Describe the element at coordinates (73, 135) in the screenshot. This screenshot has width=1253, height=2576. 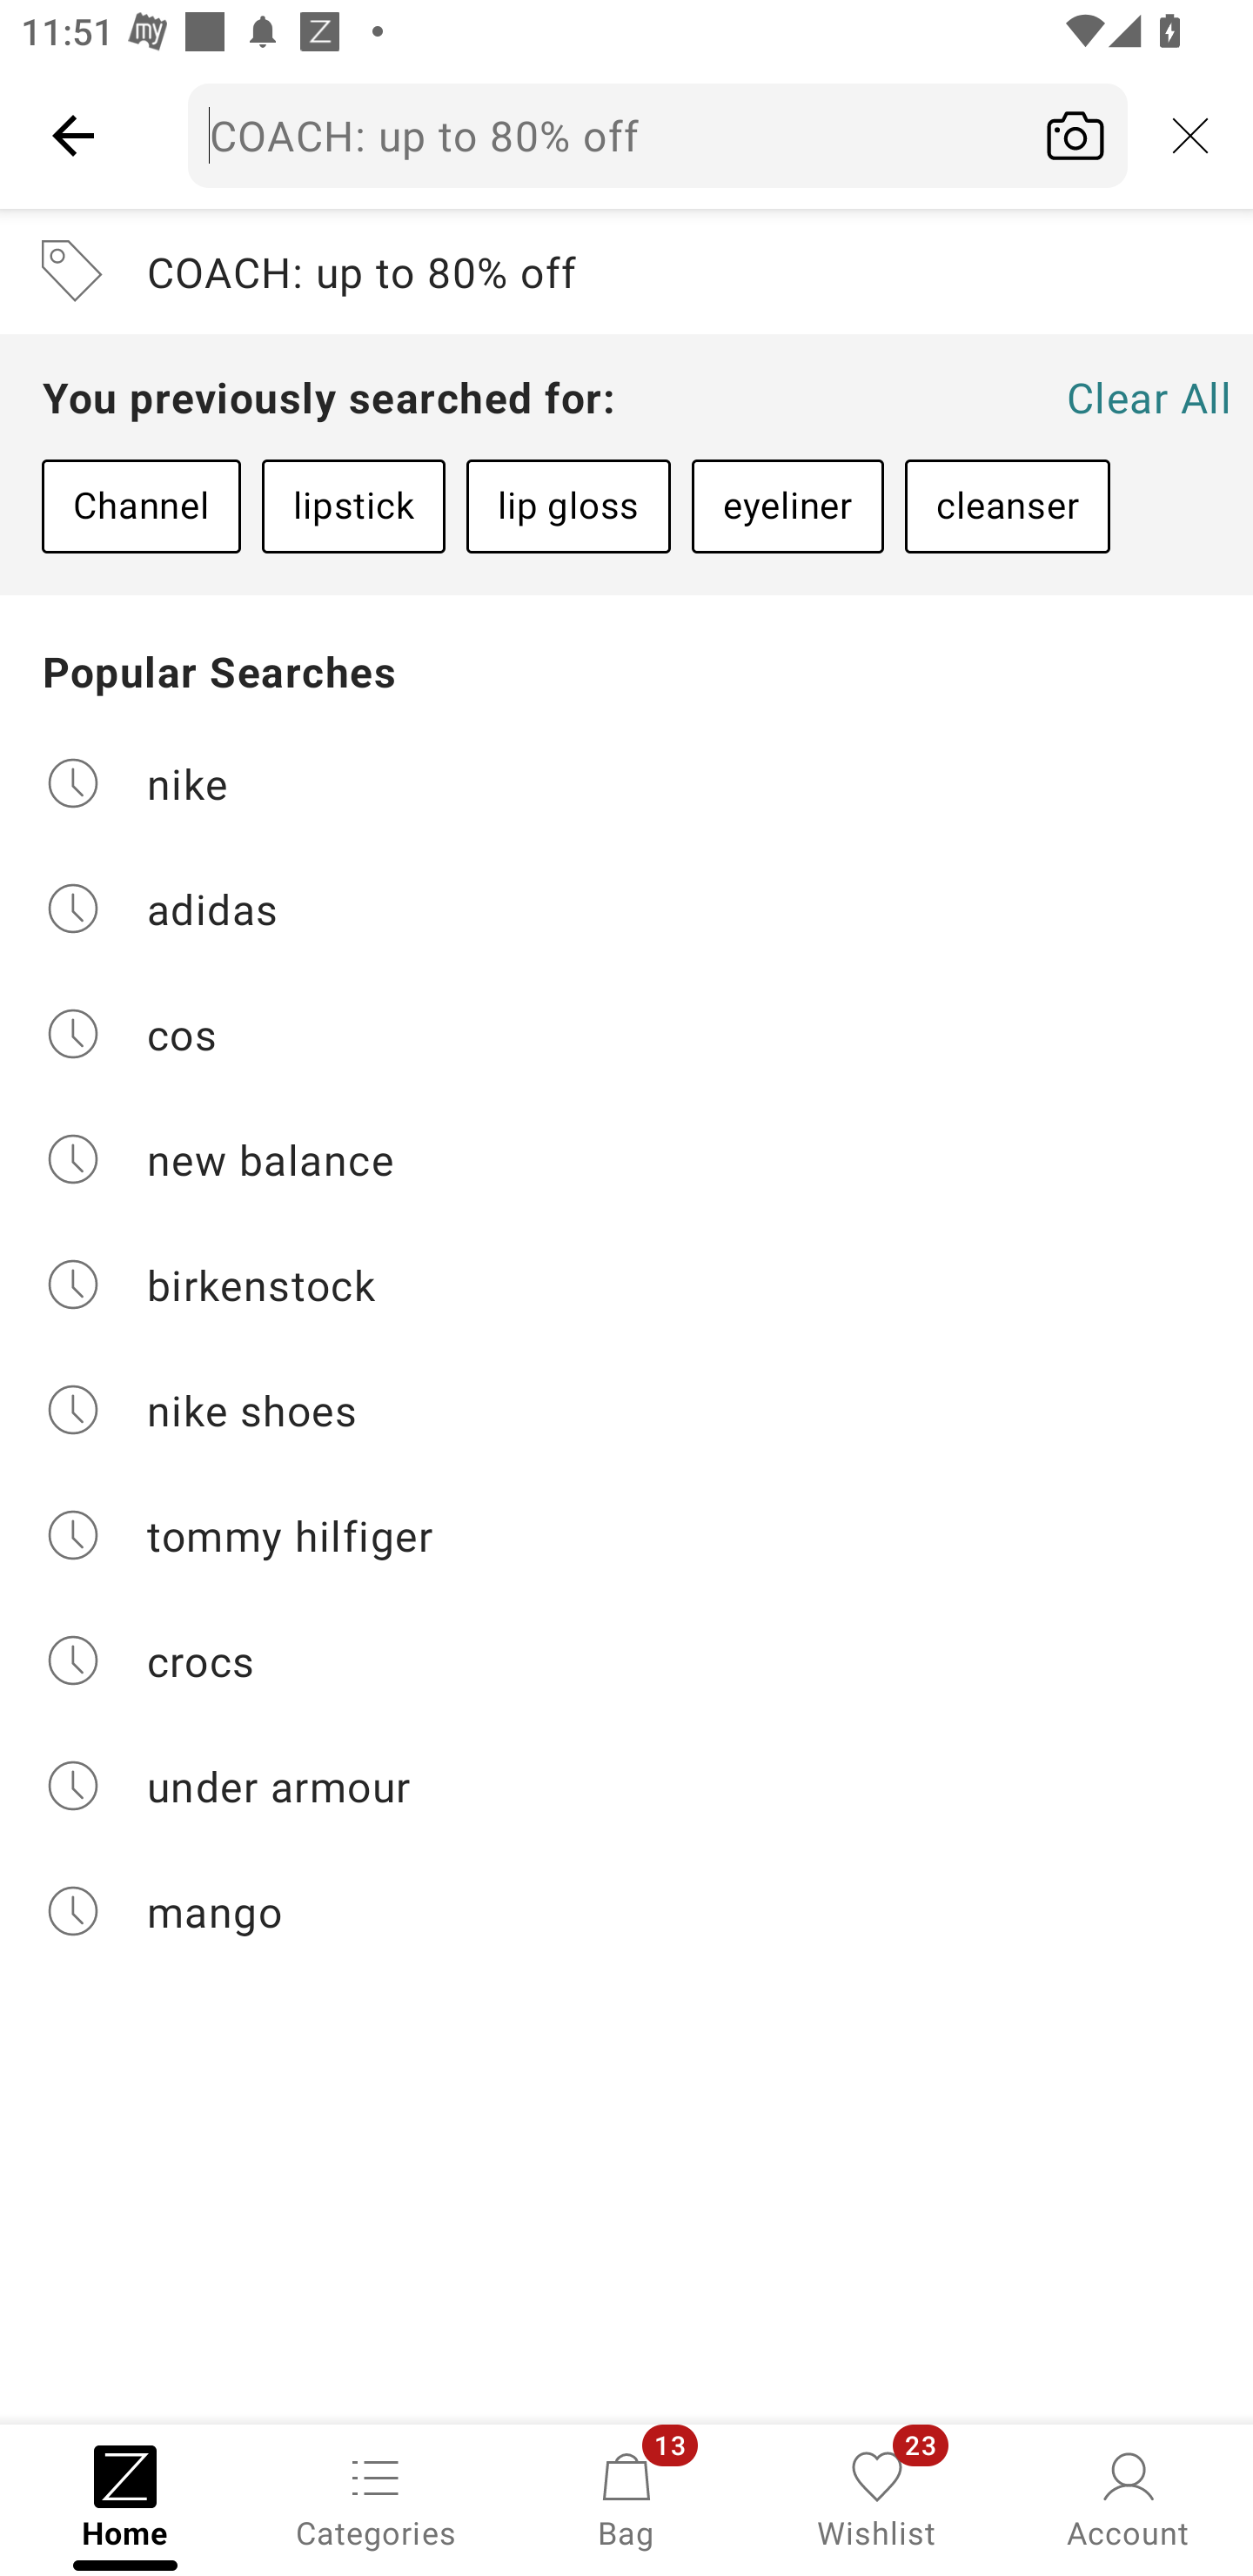
I see `Navigate up` at that location.